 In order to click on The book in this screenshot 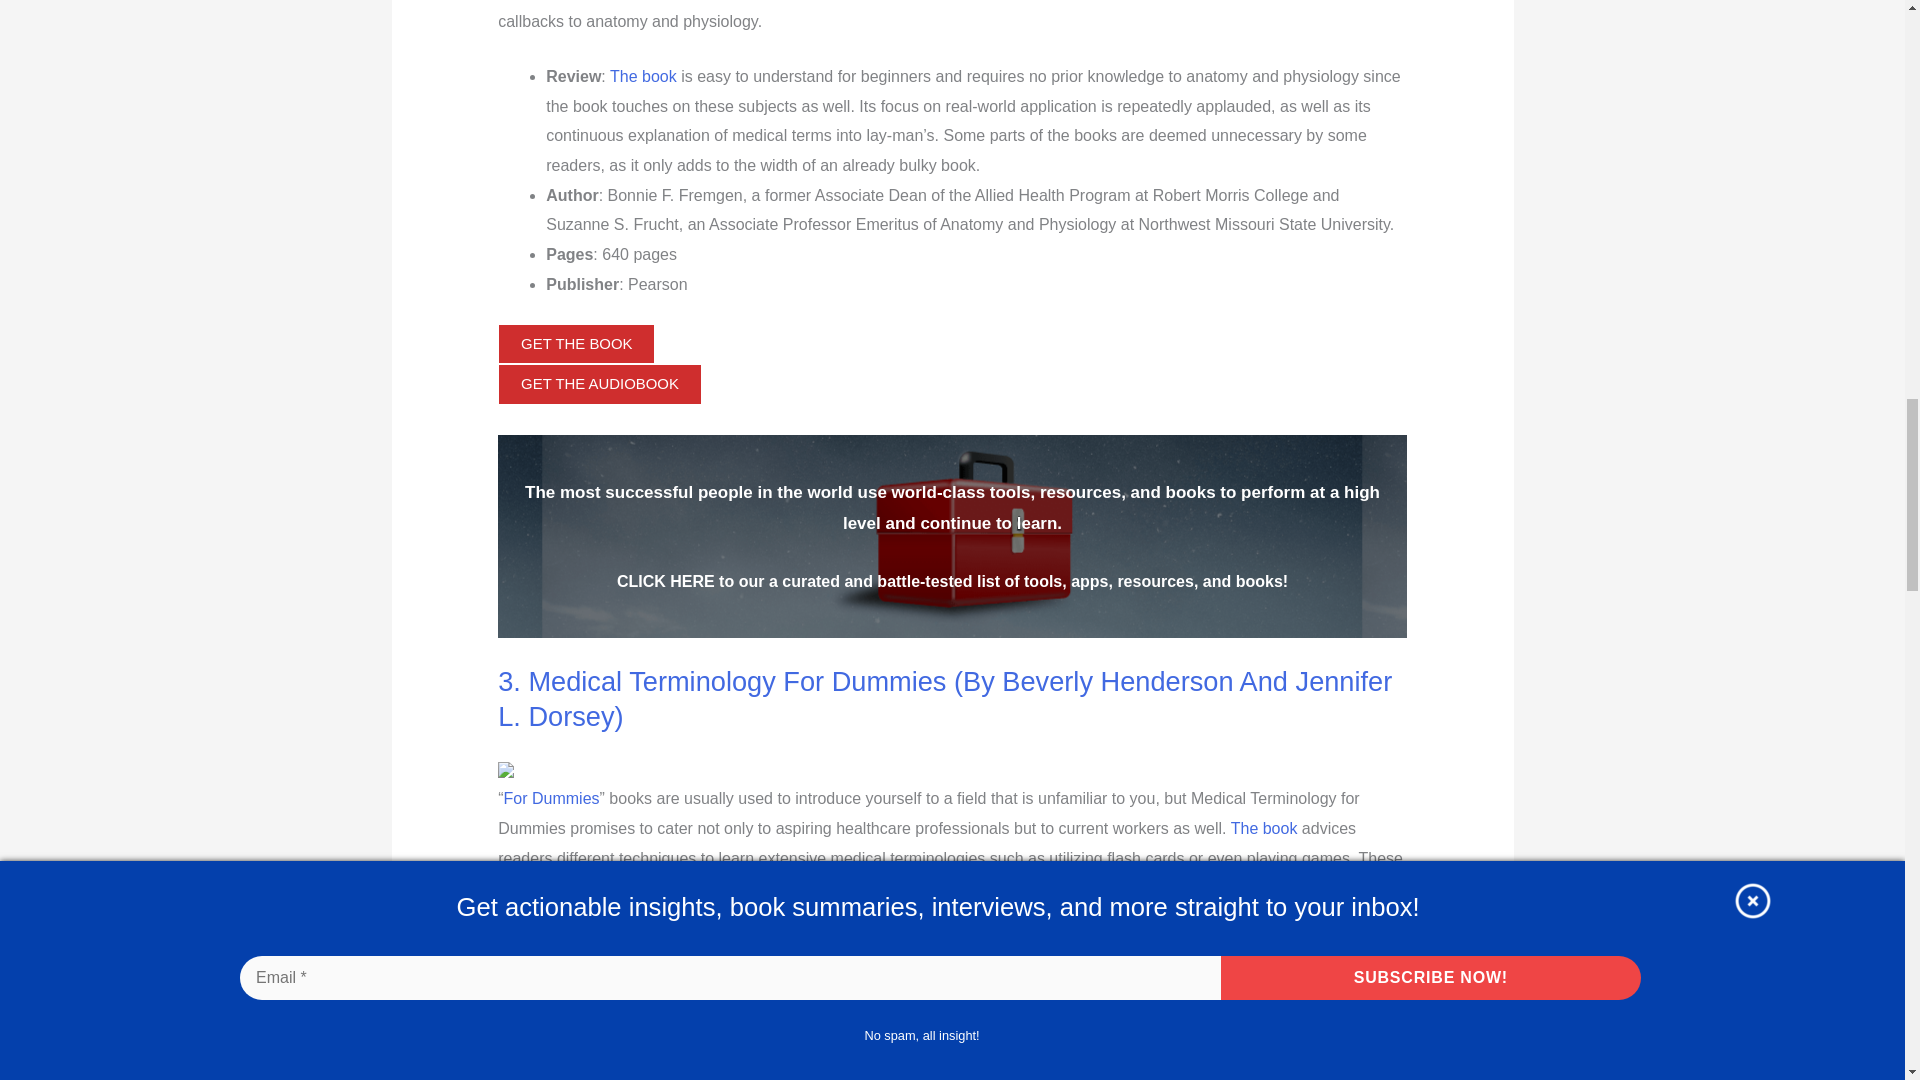, I will do `click(1264, 828)`.